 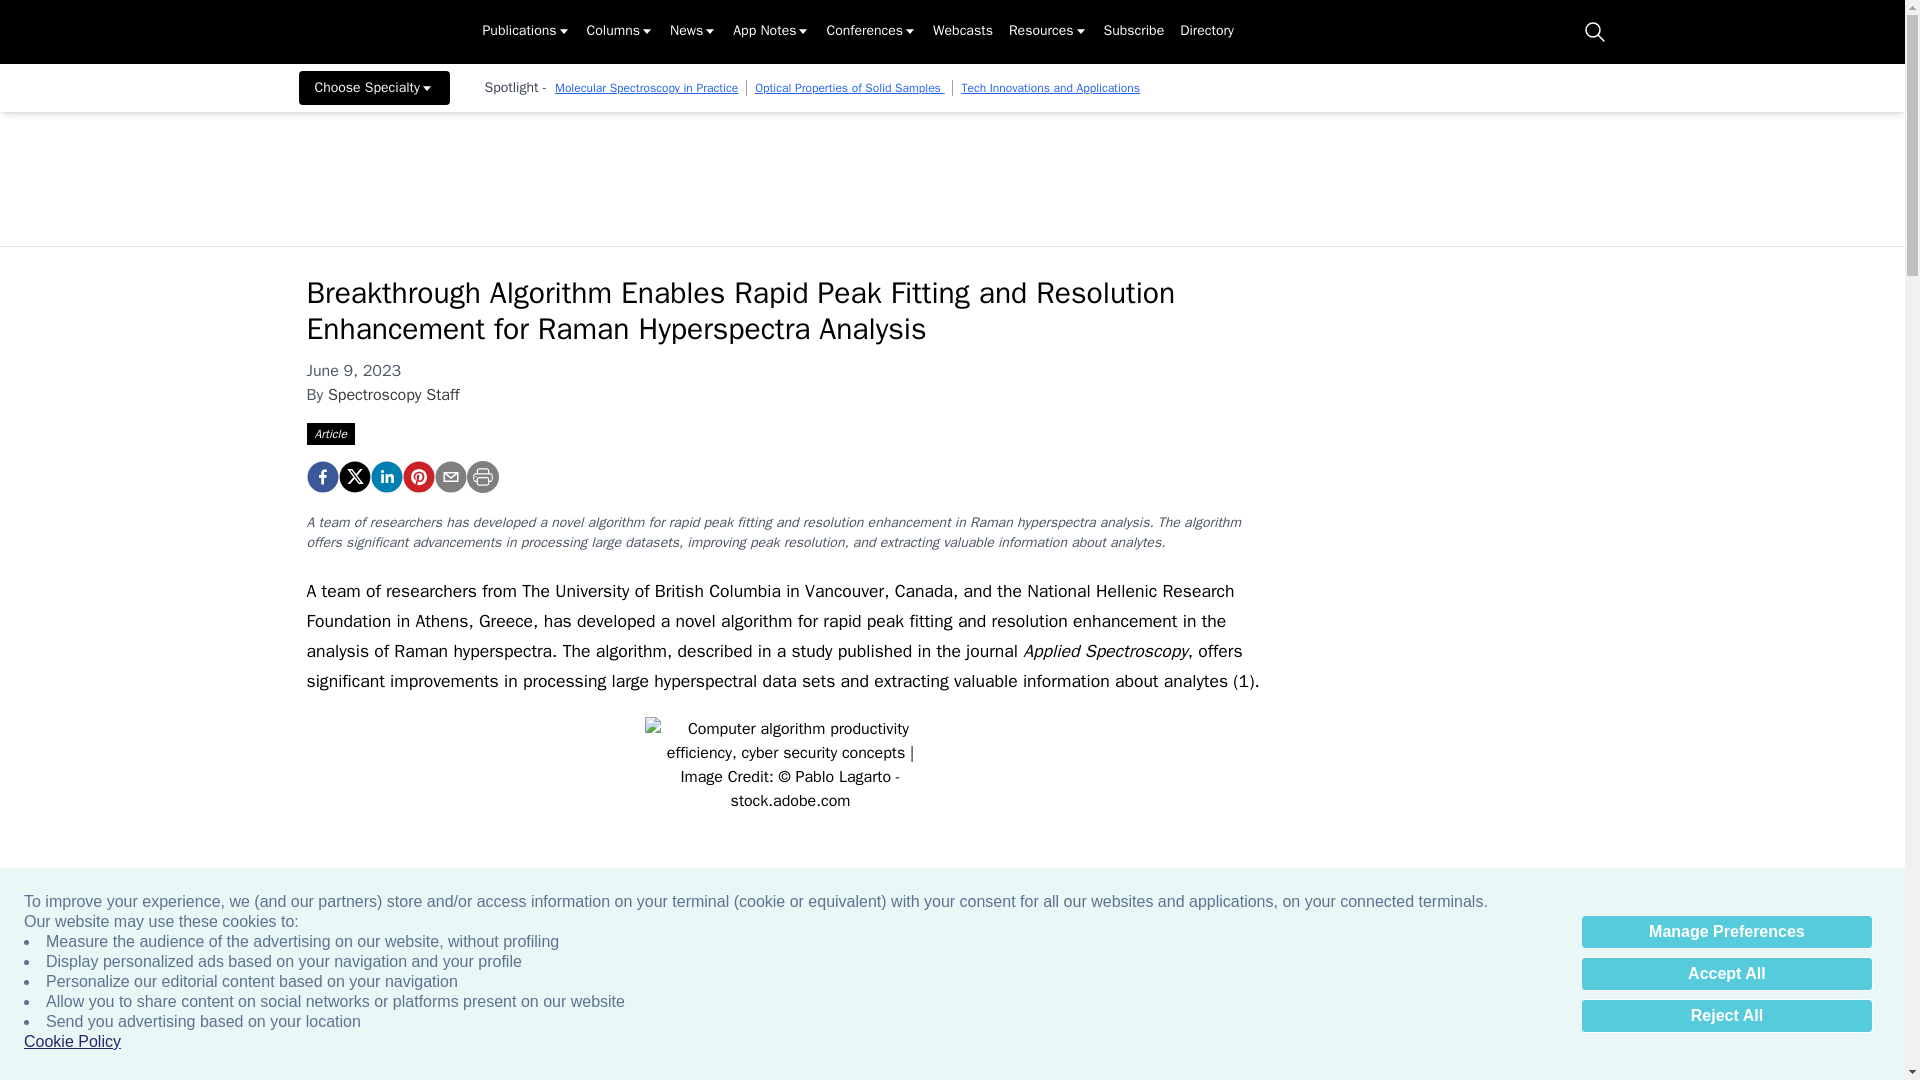 I want to click on App Notes, so click(x=772, y=32).